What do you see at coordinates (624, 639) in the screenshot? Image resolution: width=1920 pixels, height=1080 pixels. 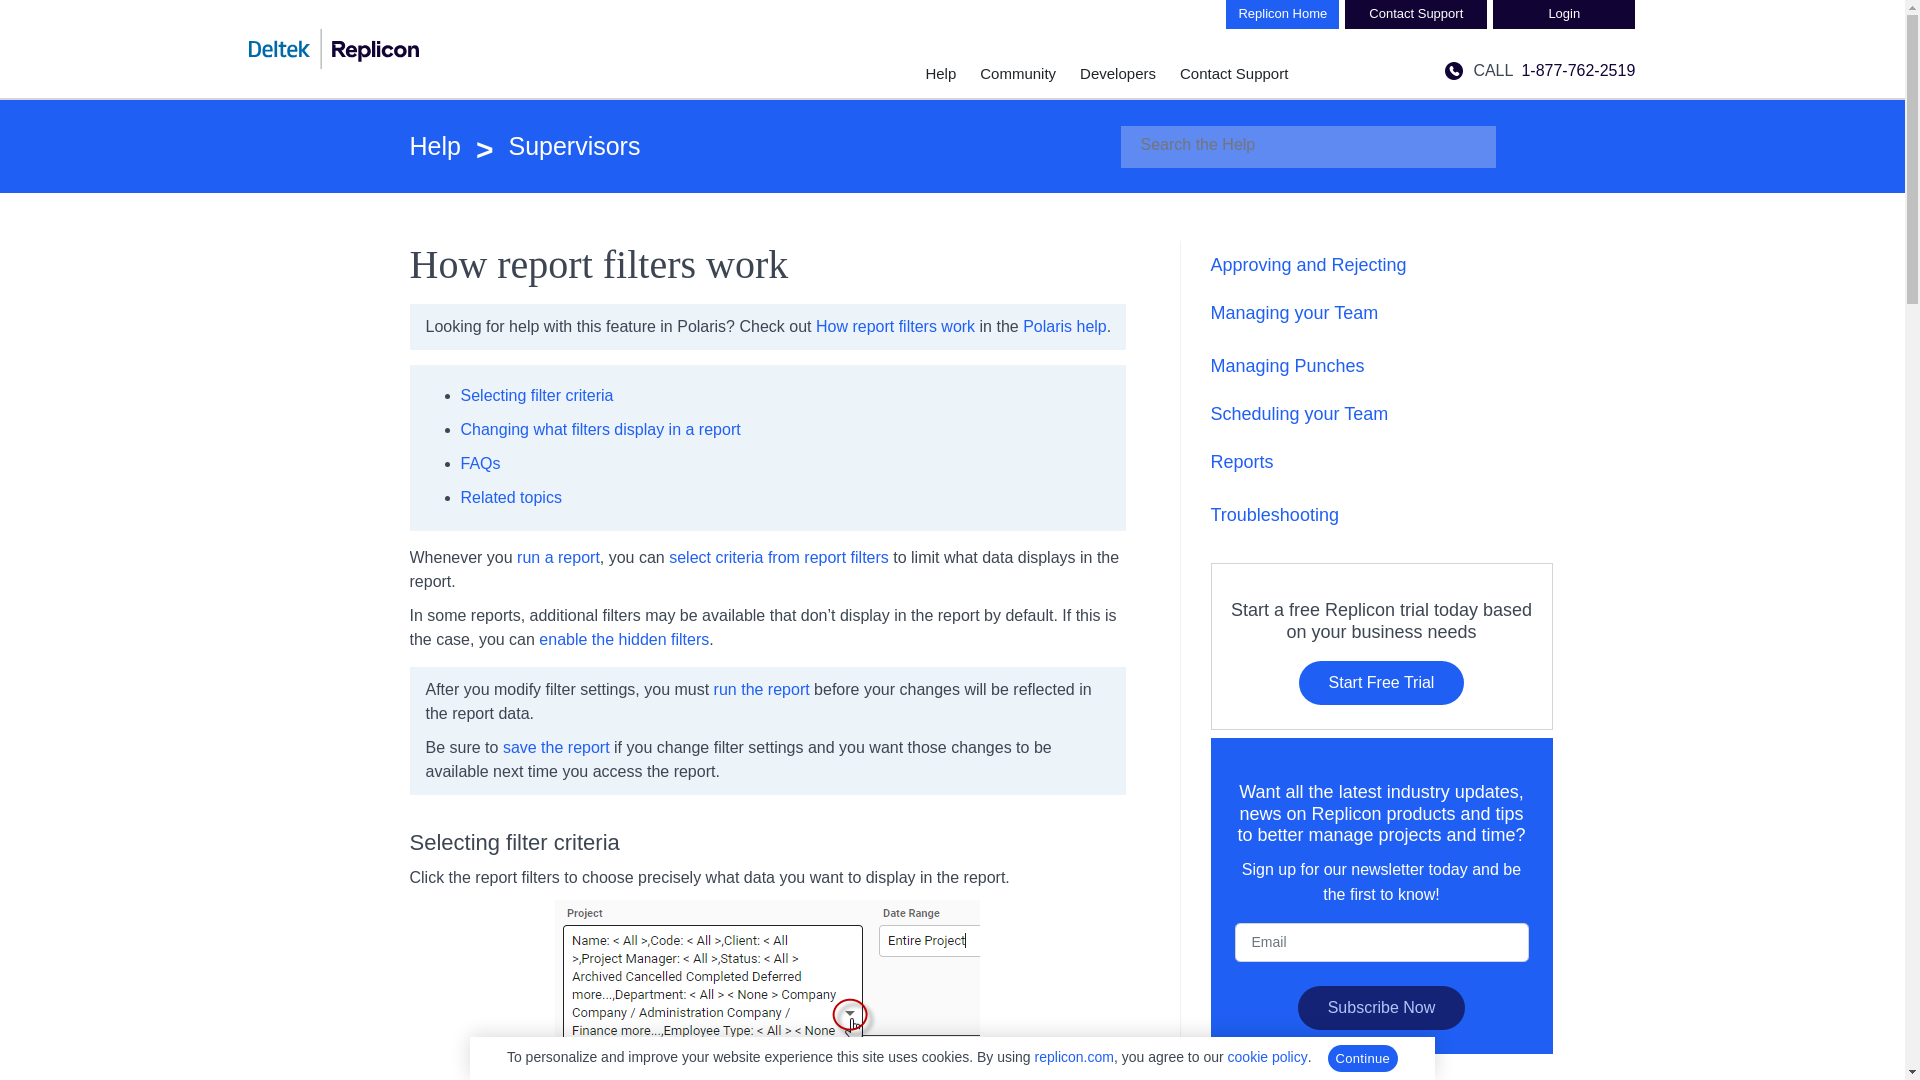 I see `enable the hidden filters` at bounding box center [624, 639].